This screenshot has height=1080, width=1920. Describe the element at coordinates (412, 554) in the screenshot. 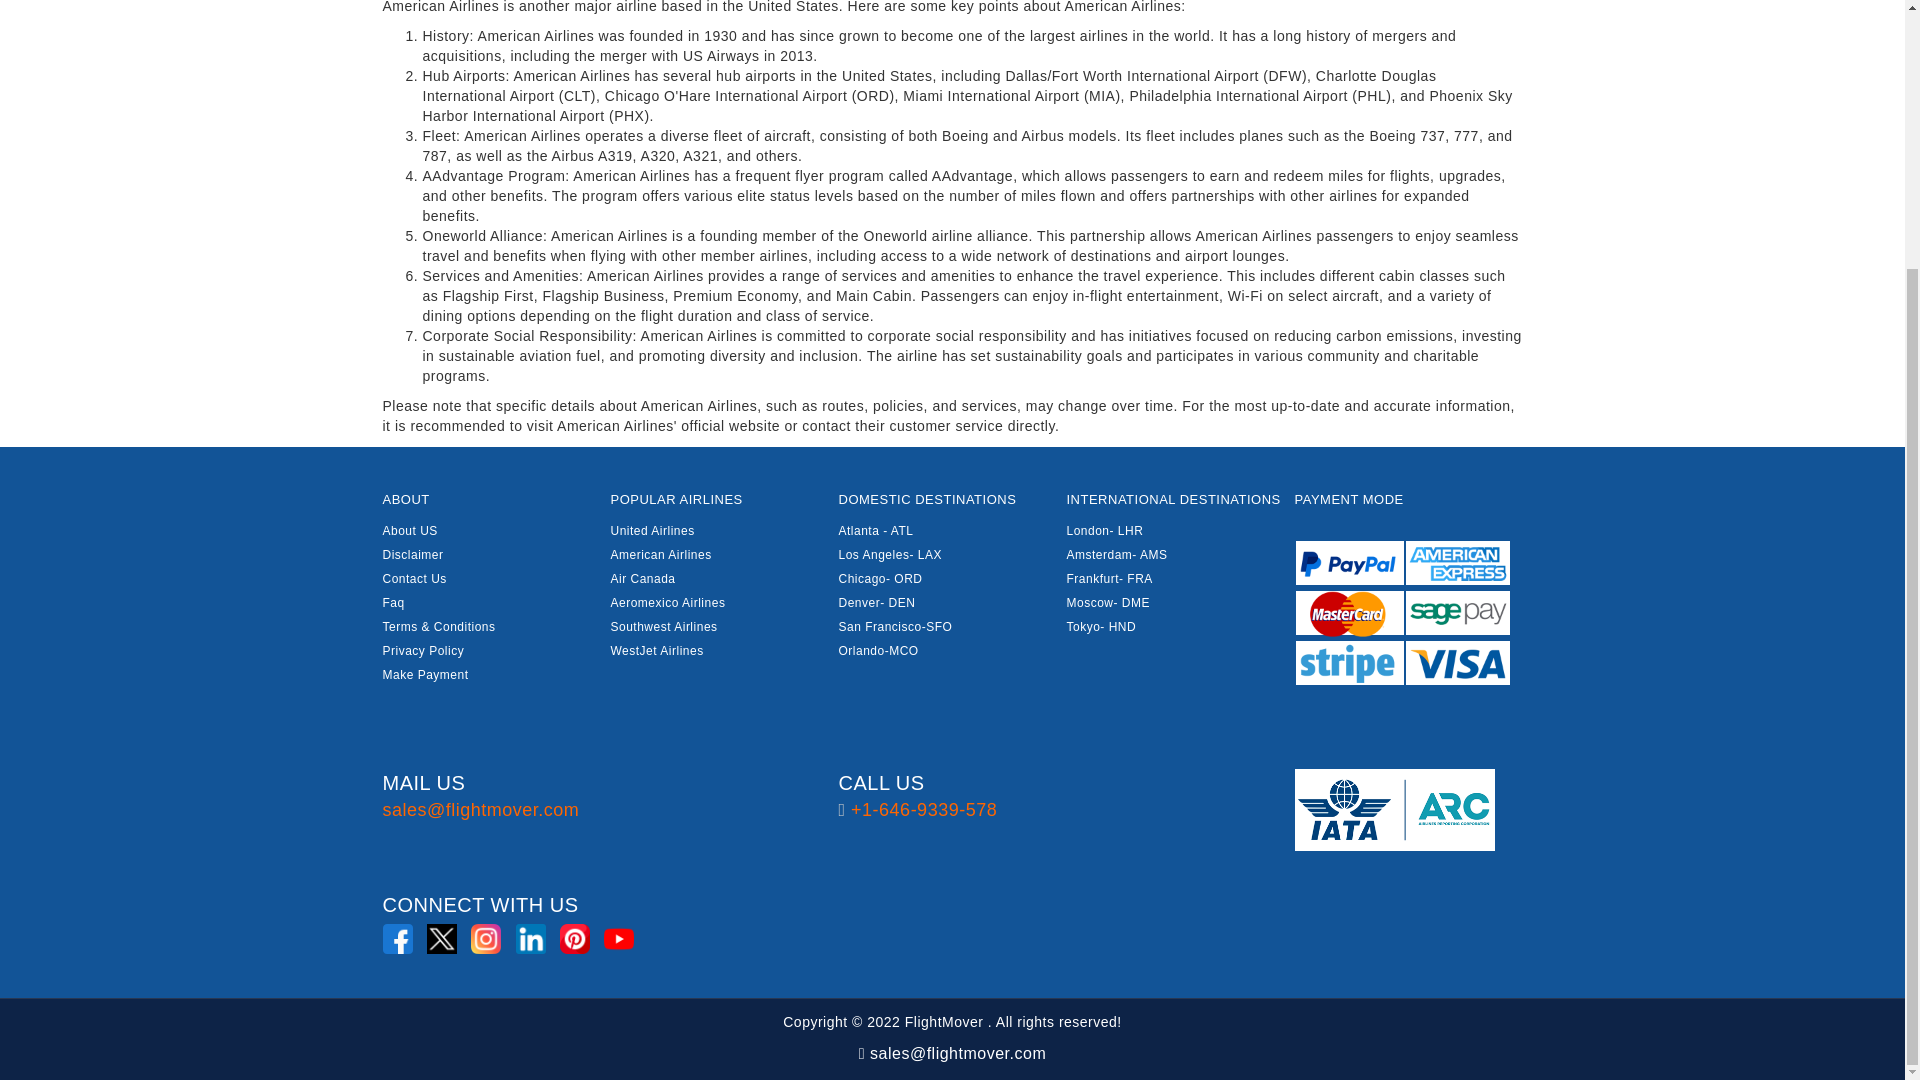

I see `Disclaimer` at that location.